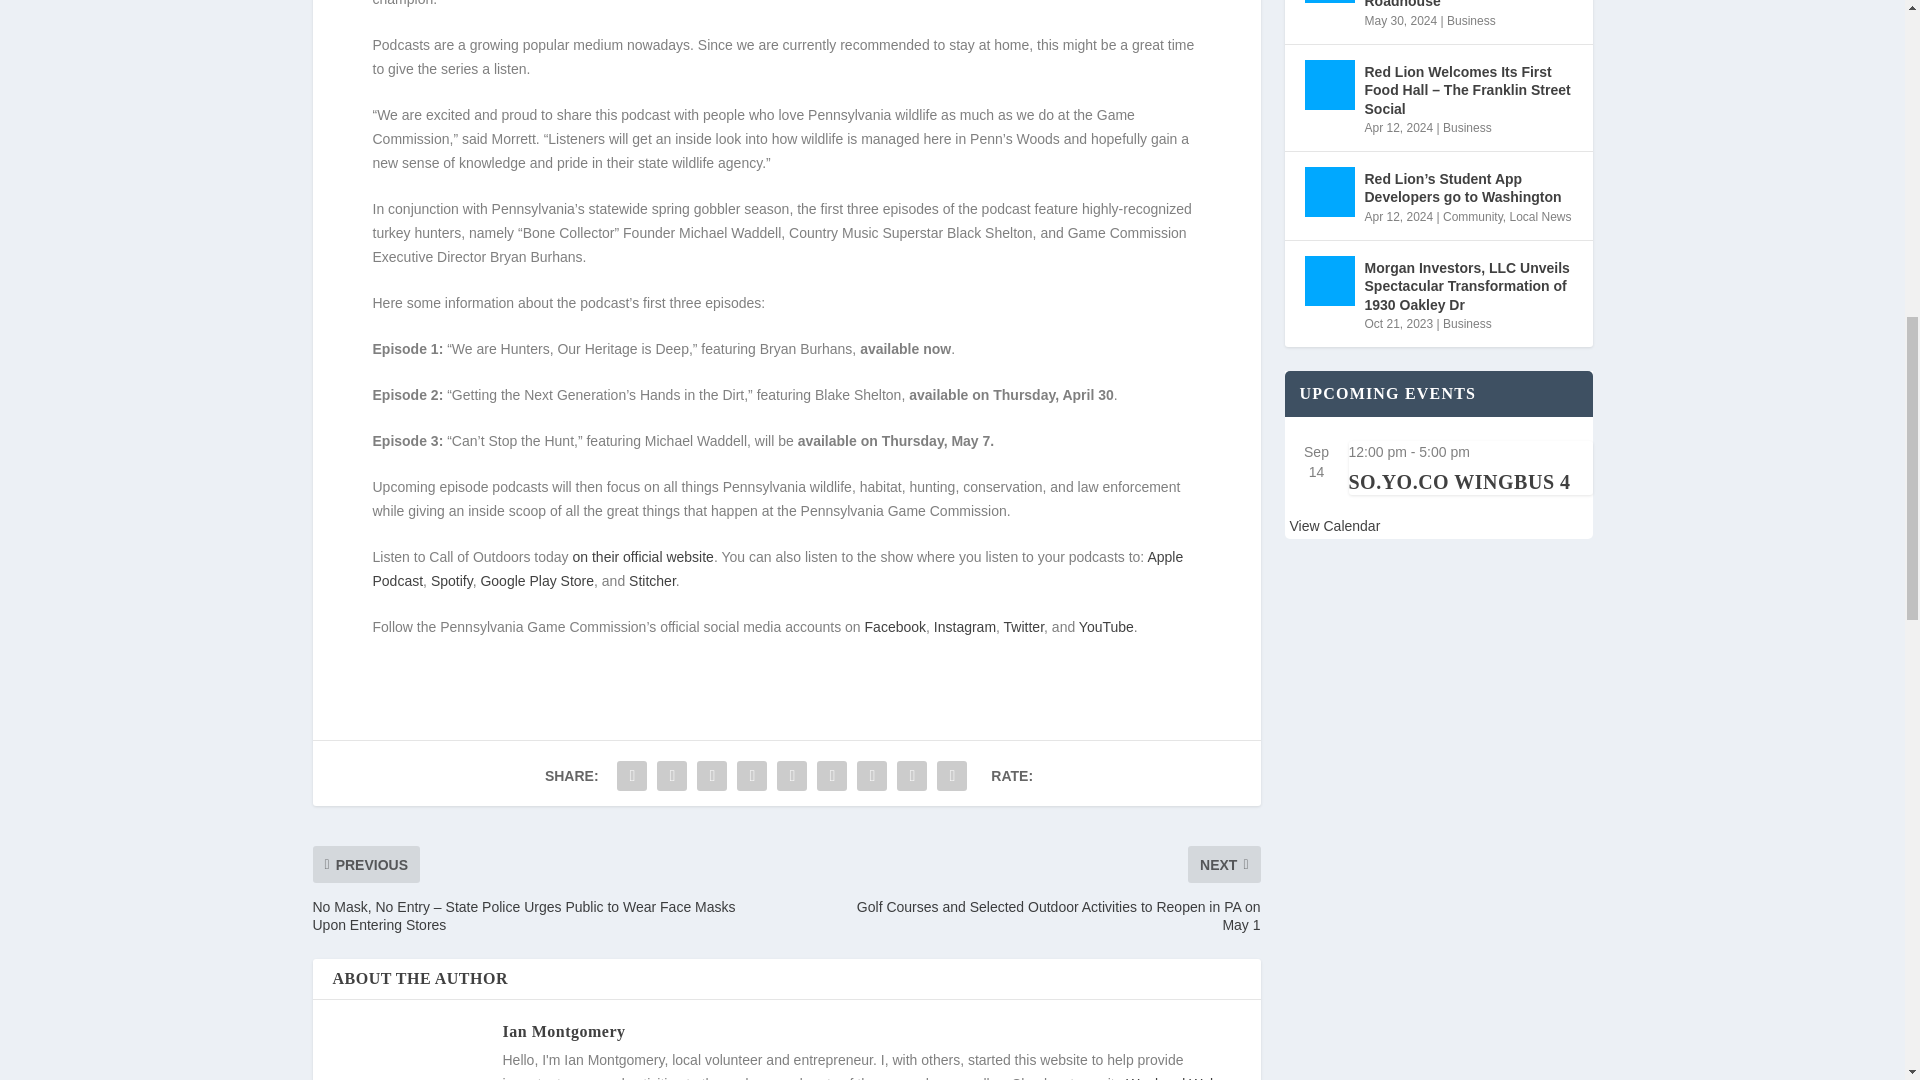  Describe the element at coordinates (964, 626) in the screenshot. I see `Instagram` at that location.